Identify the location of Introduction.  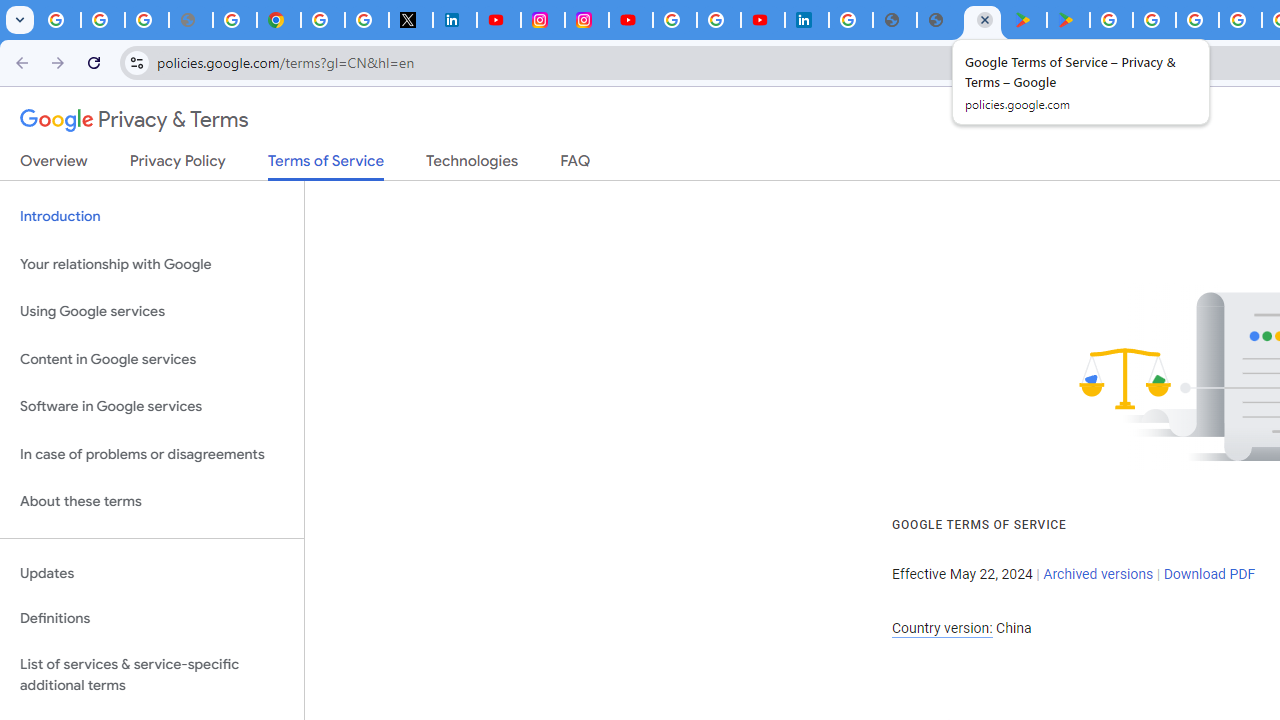
(152, 216).